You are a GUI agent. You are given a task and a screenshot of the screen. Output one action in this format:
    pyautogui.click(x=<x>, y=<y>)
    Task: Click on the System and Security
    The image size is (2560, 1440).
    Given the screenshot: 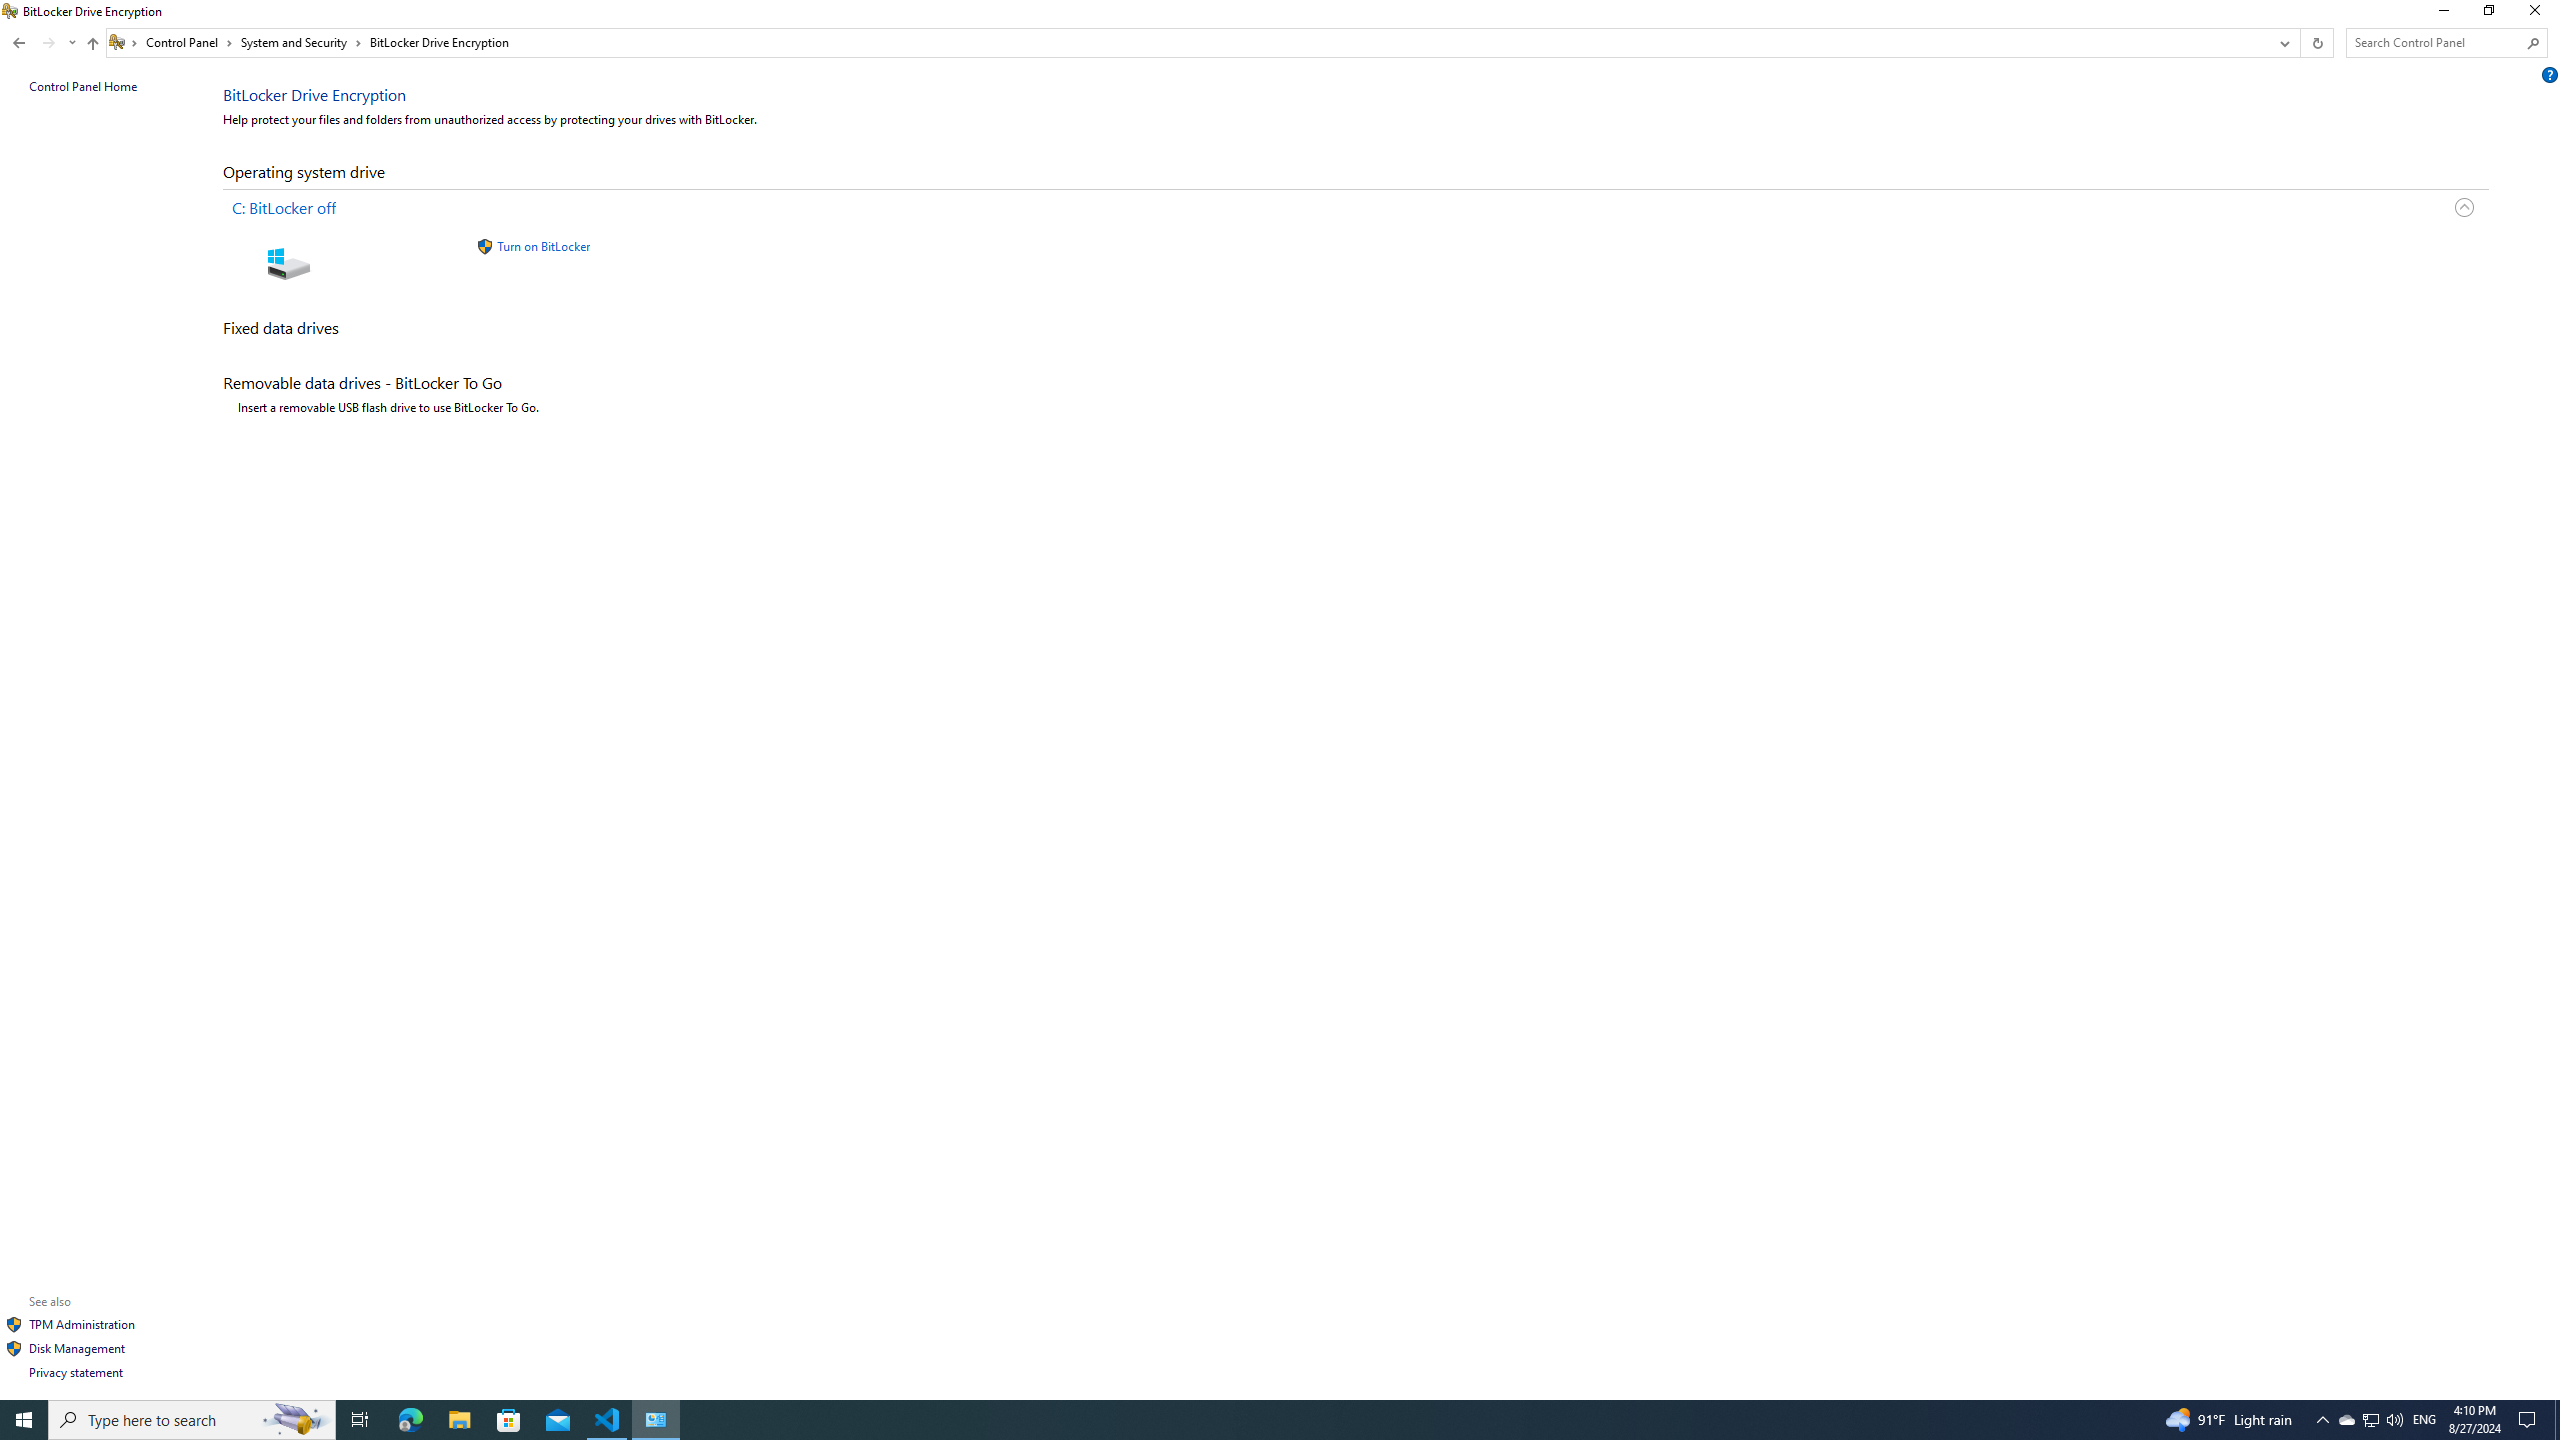 What is the action you would take?
    pyautogui.click(x=2424, y=1420)
    